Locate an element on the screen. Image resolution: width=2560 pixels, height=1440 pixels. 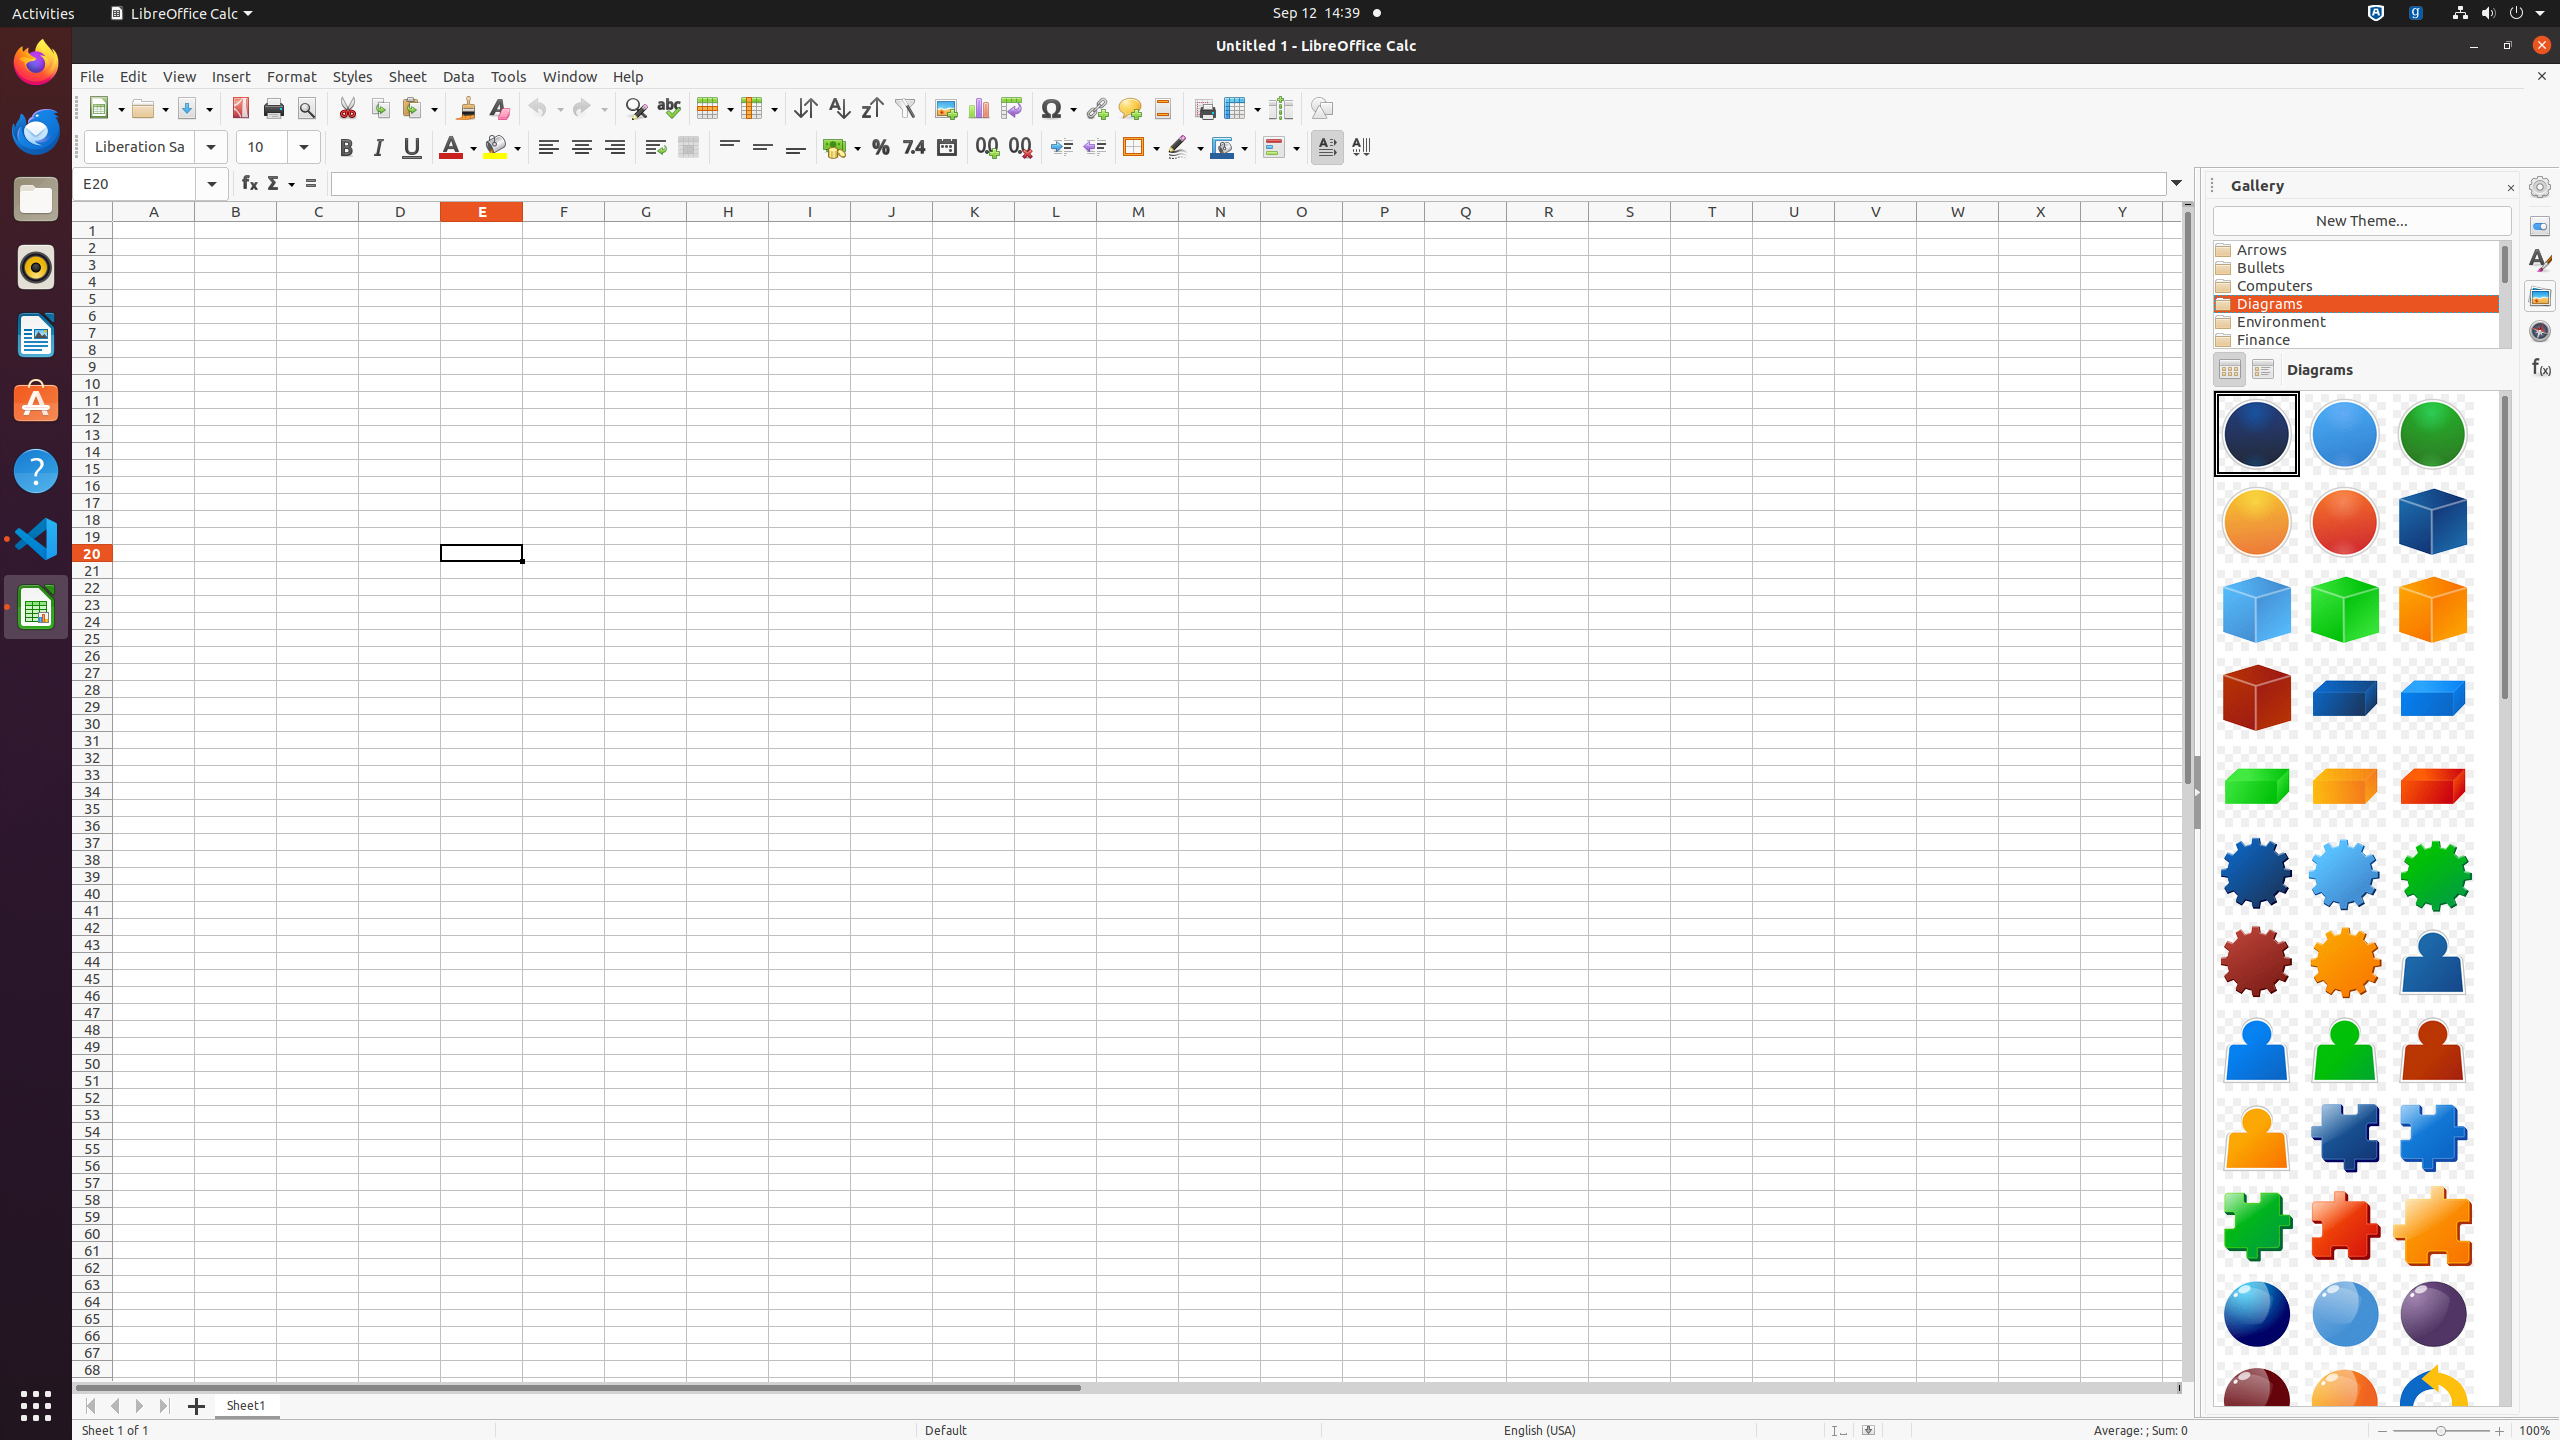
Sheet1 is located at coordinates (248, 1406).